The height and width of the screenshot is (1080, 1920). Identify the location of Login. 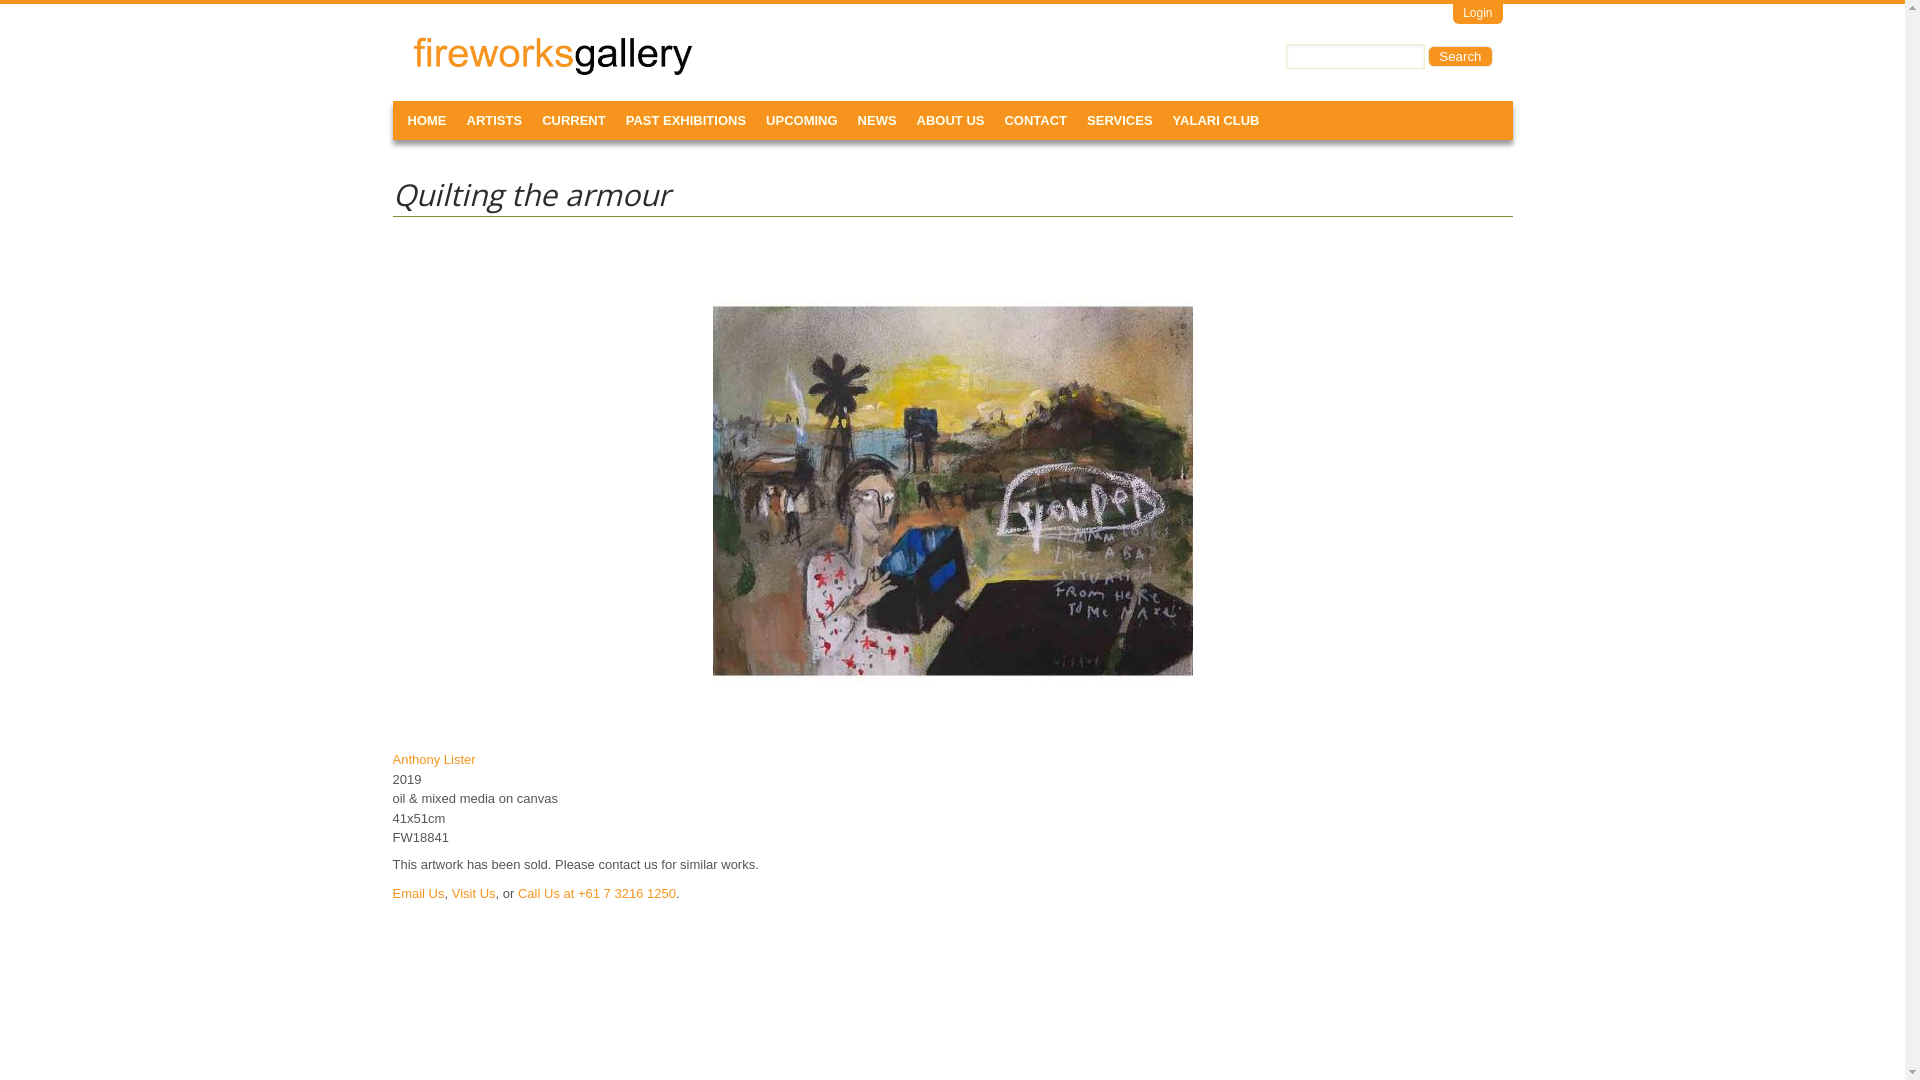
(1478, 14).